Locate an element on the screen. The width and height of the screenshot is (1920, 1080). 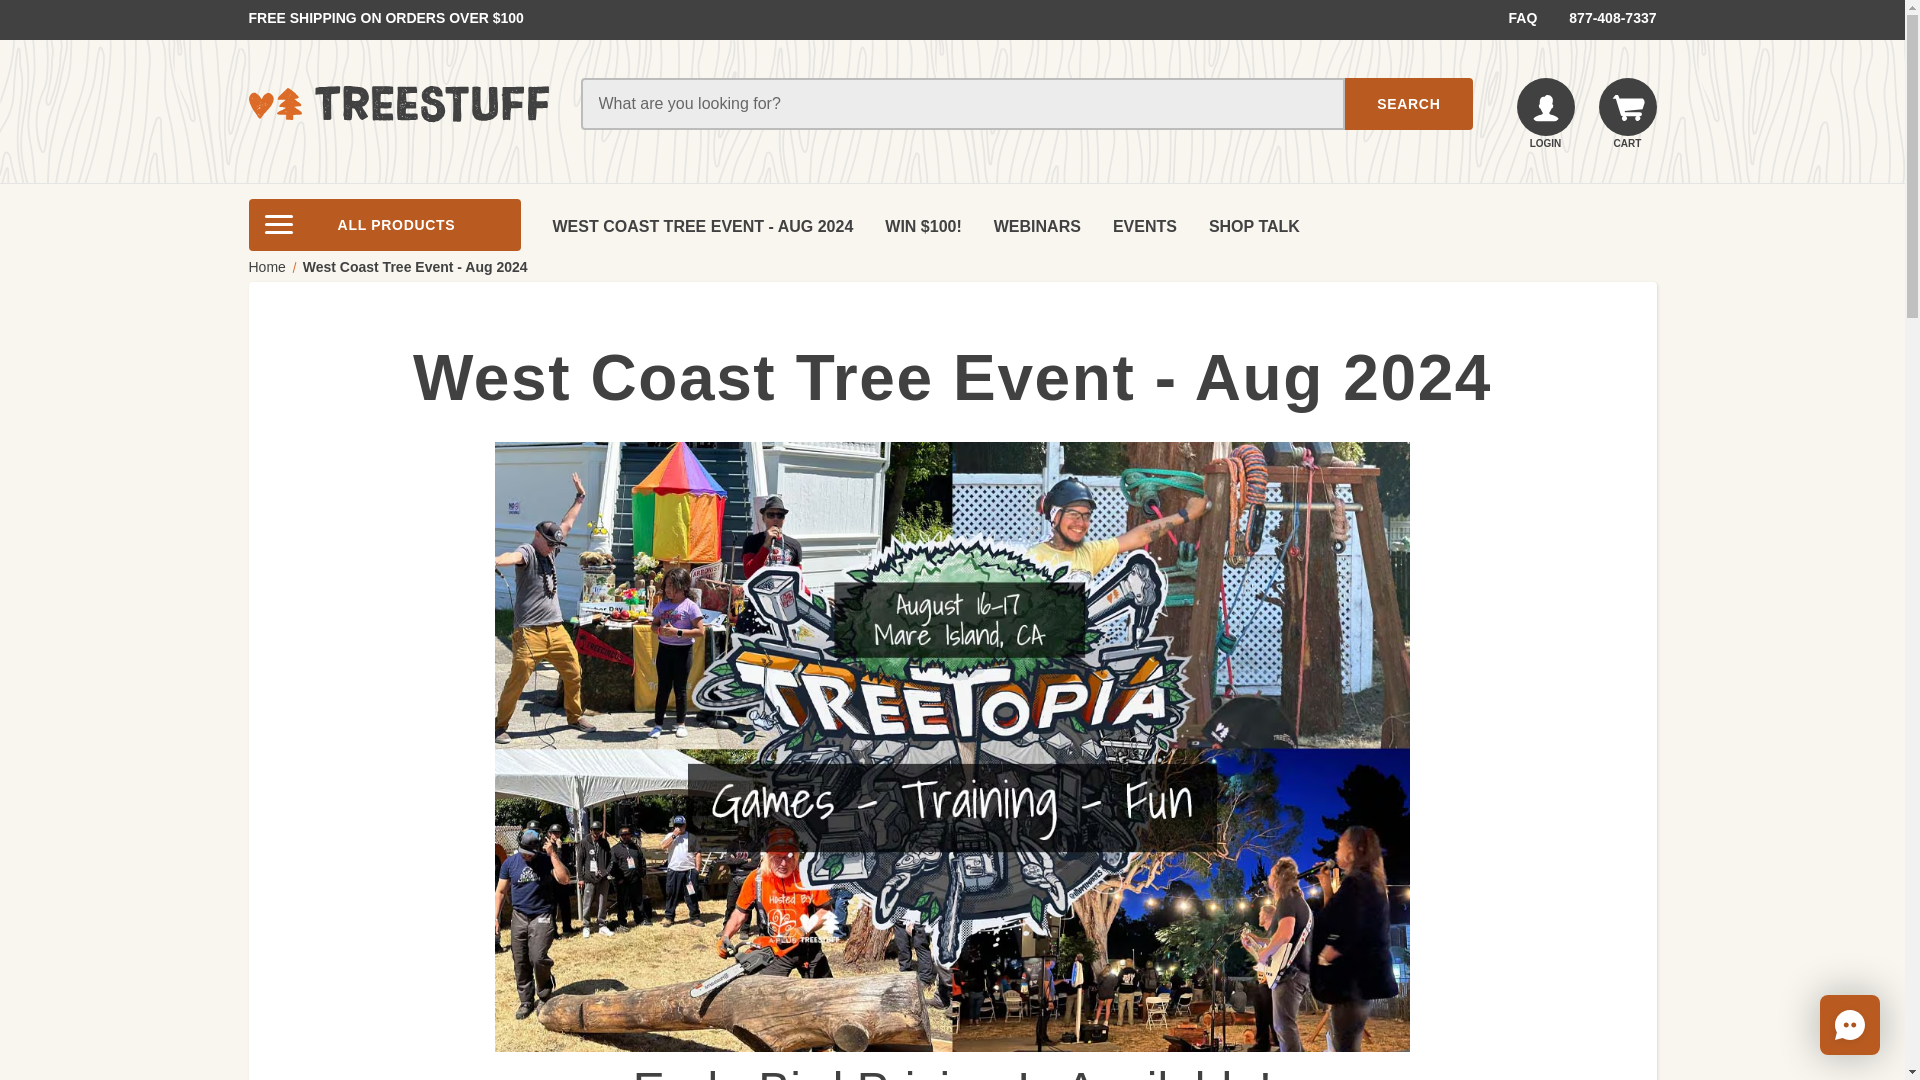
FAQ is located at coordinates (1523, 18).